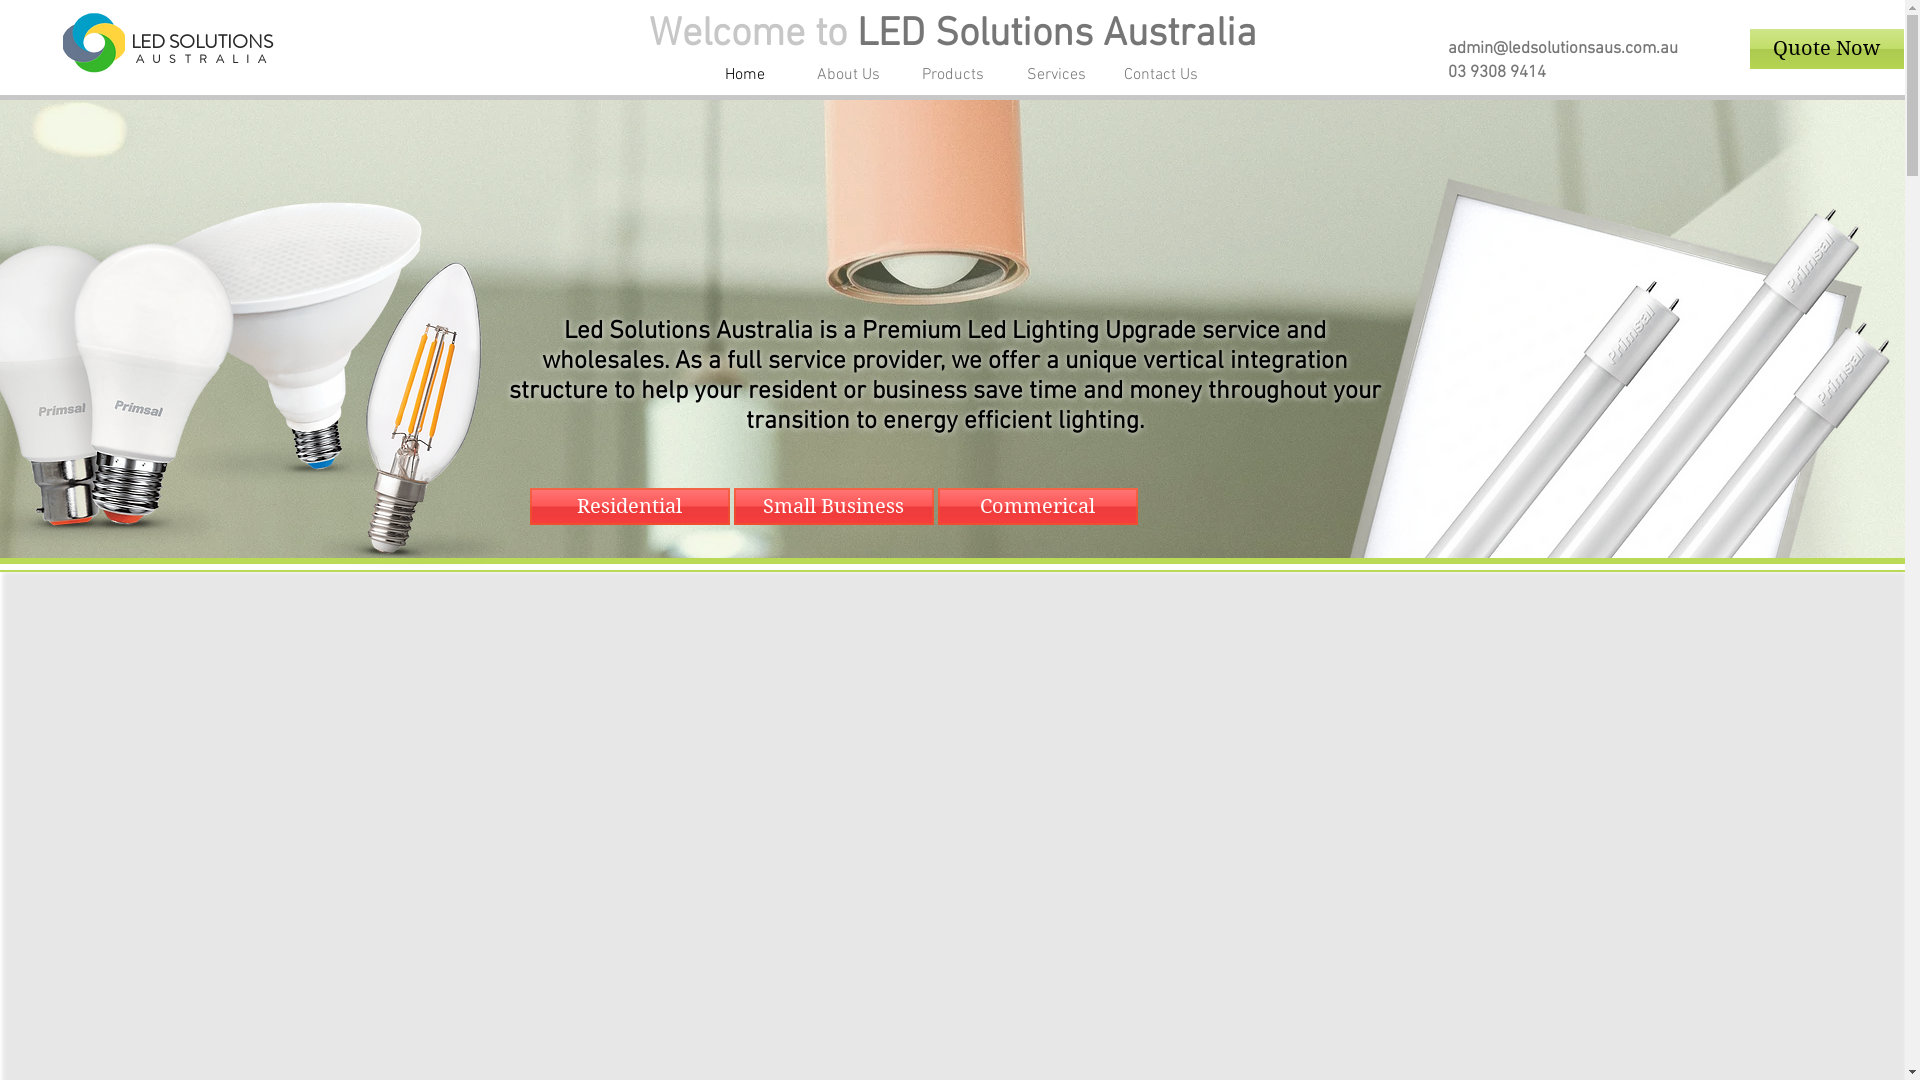  I want to click on Welcome to, so click(753, 35).